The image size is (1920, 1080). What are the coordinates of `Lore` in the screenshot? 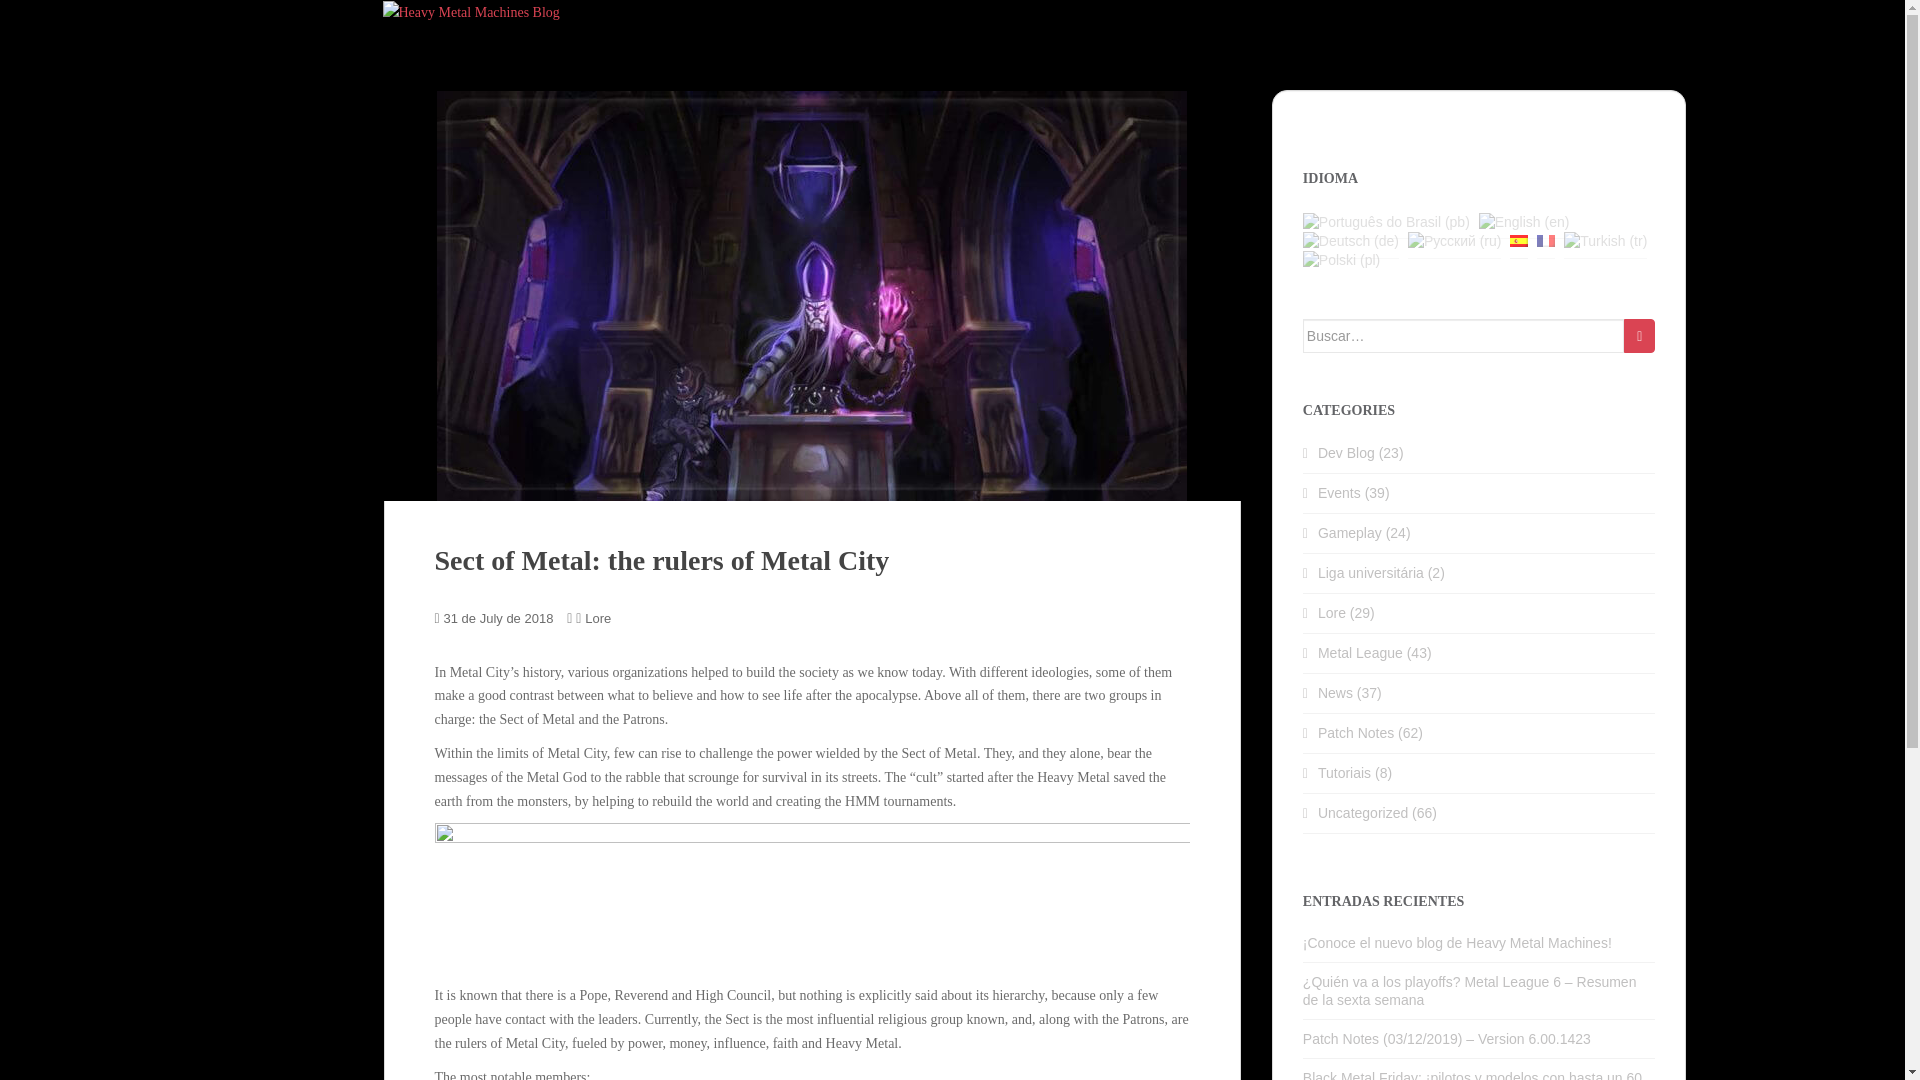 It's located at (1331, 612).